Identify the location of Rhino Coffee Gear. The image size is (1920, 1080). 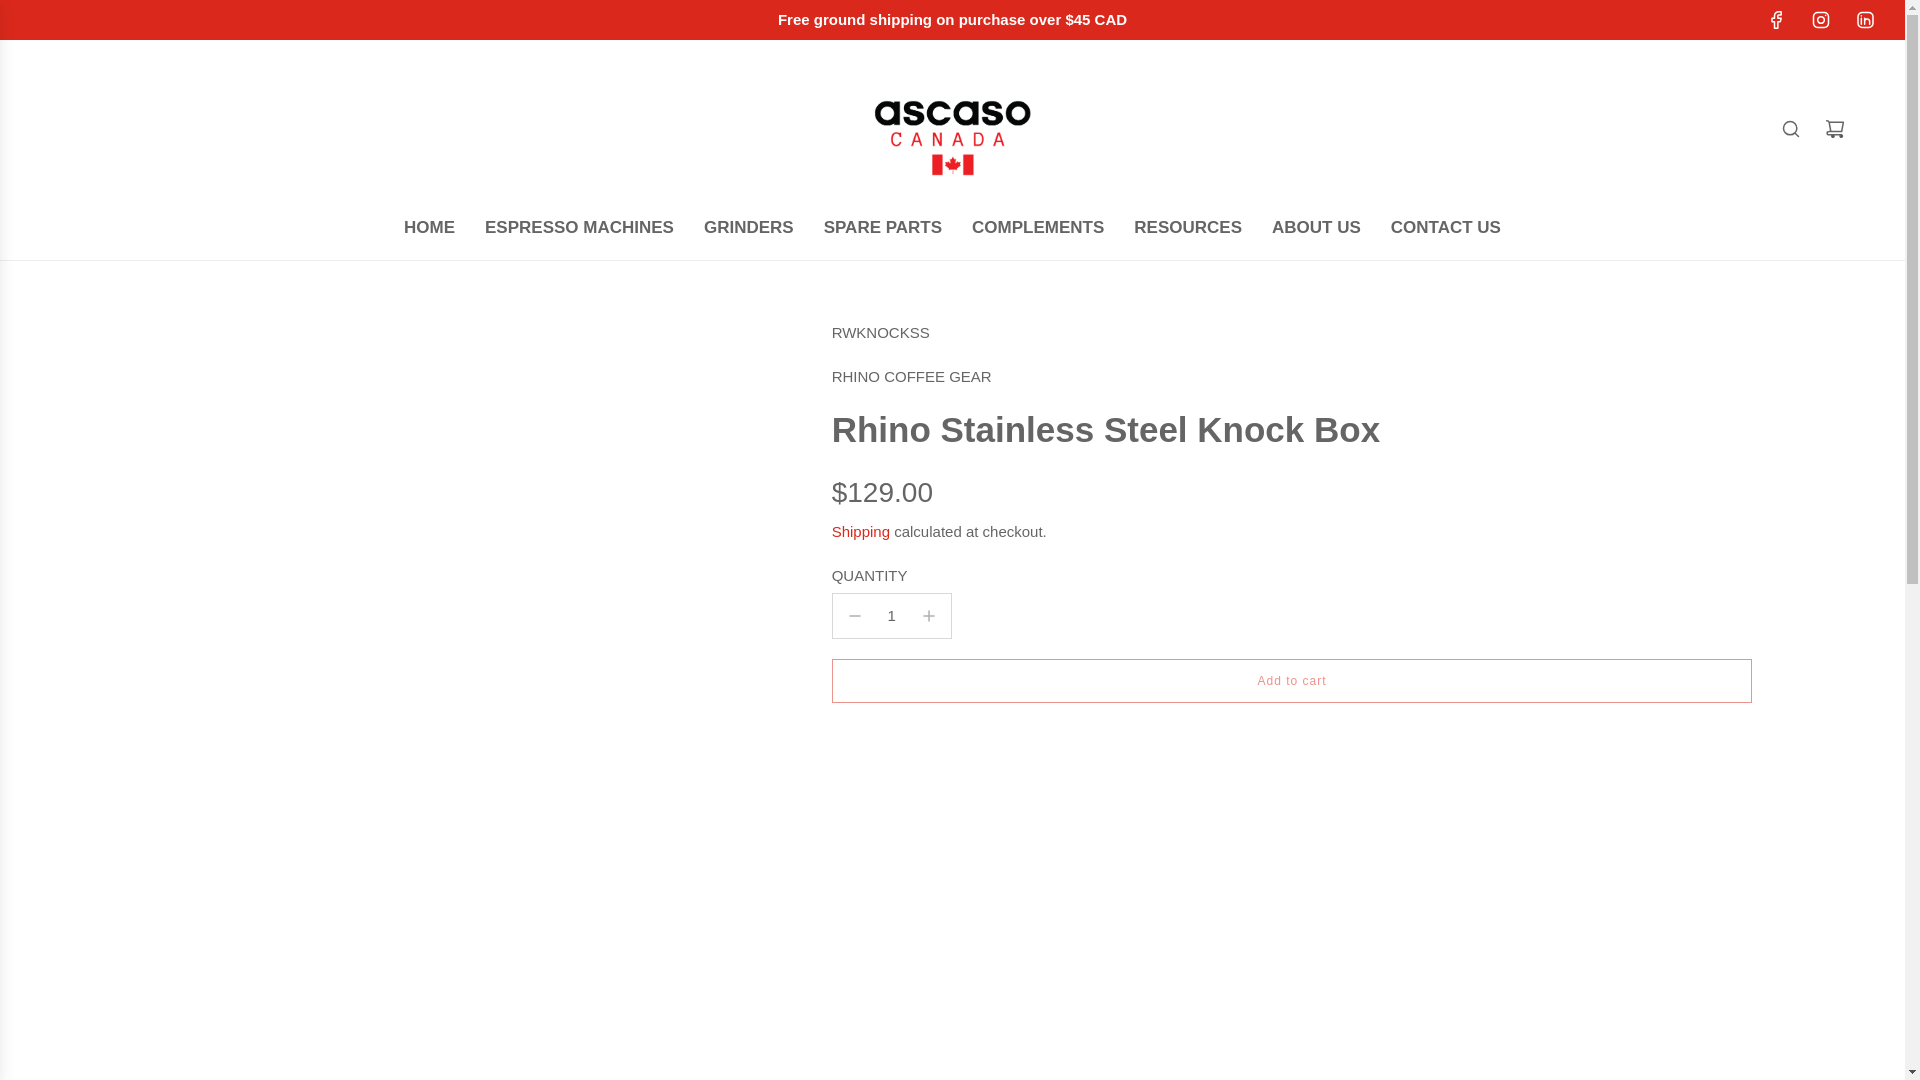
(912, 376).